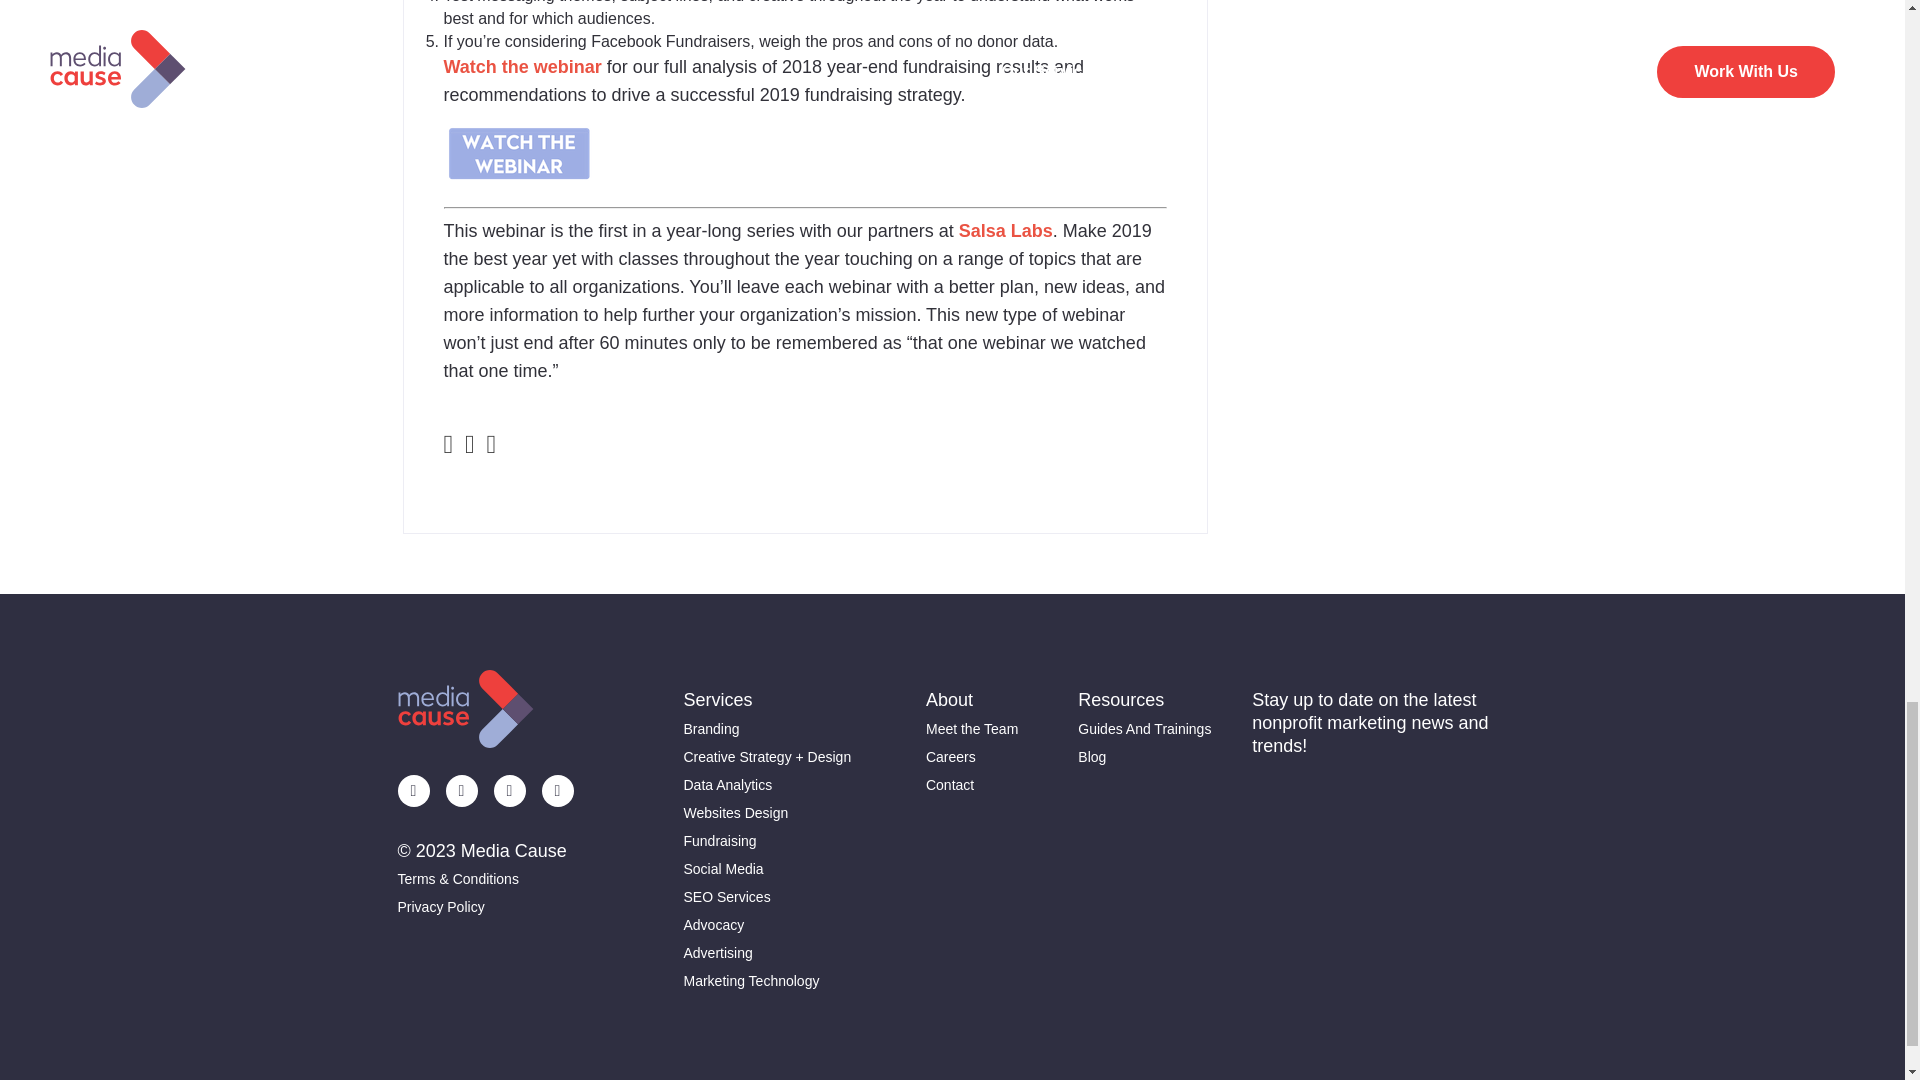  Describe the element at coordinates (486, 907) in the screenshot. I see `Privacy Policy` at that location.